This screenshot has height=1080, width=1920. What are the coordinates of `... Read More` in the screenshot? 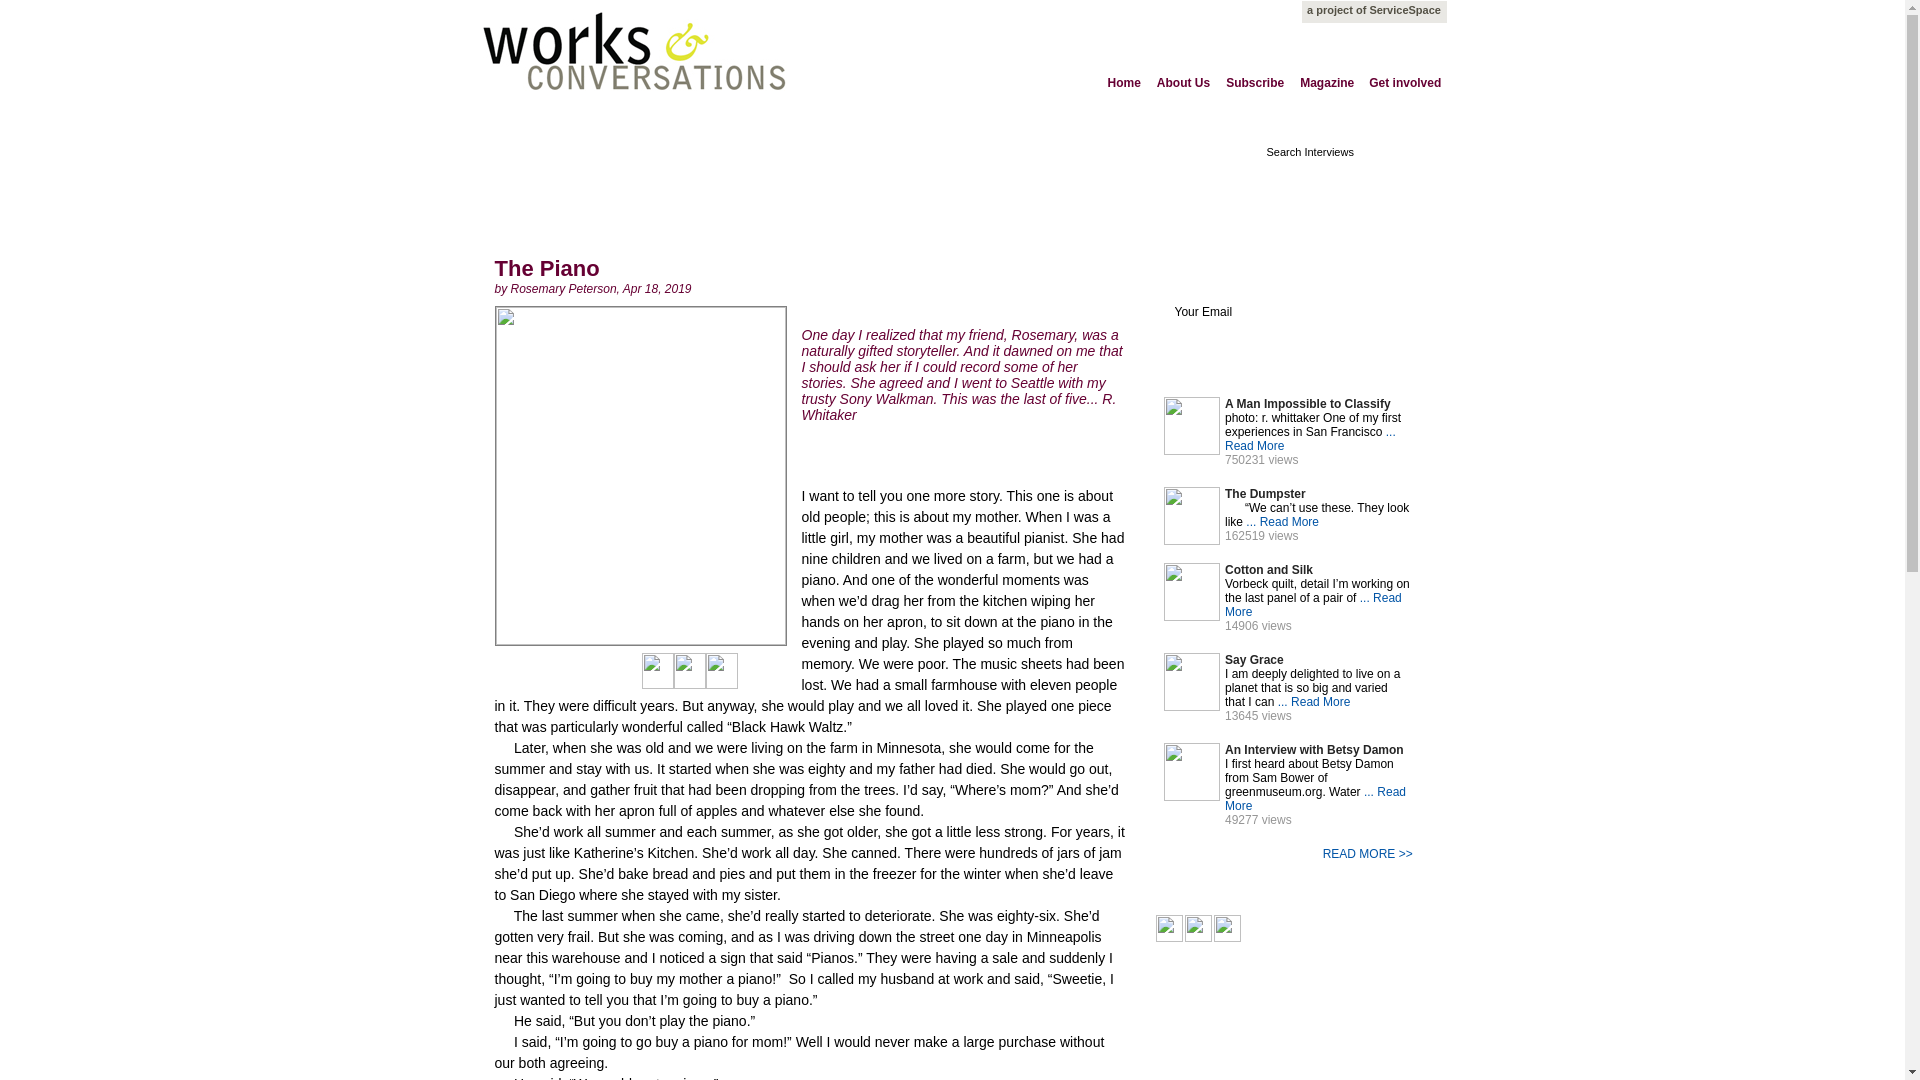 It's located at (1314, 799).